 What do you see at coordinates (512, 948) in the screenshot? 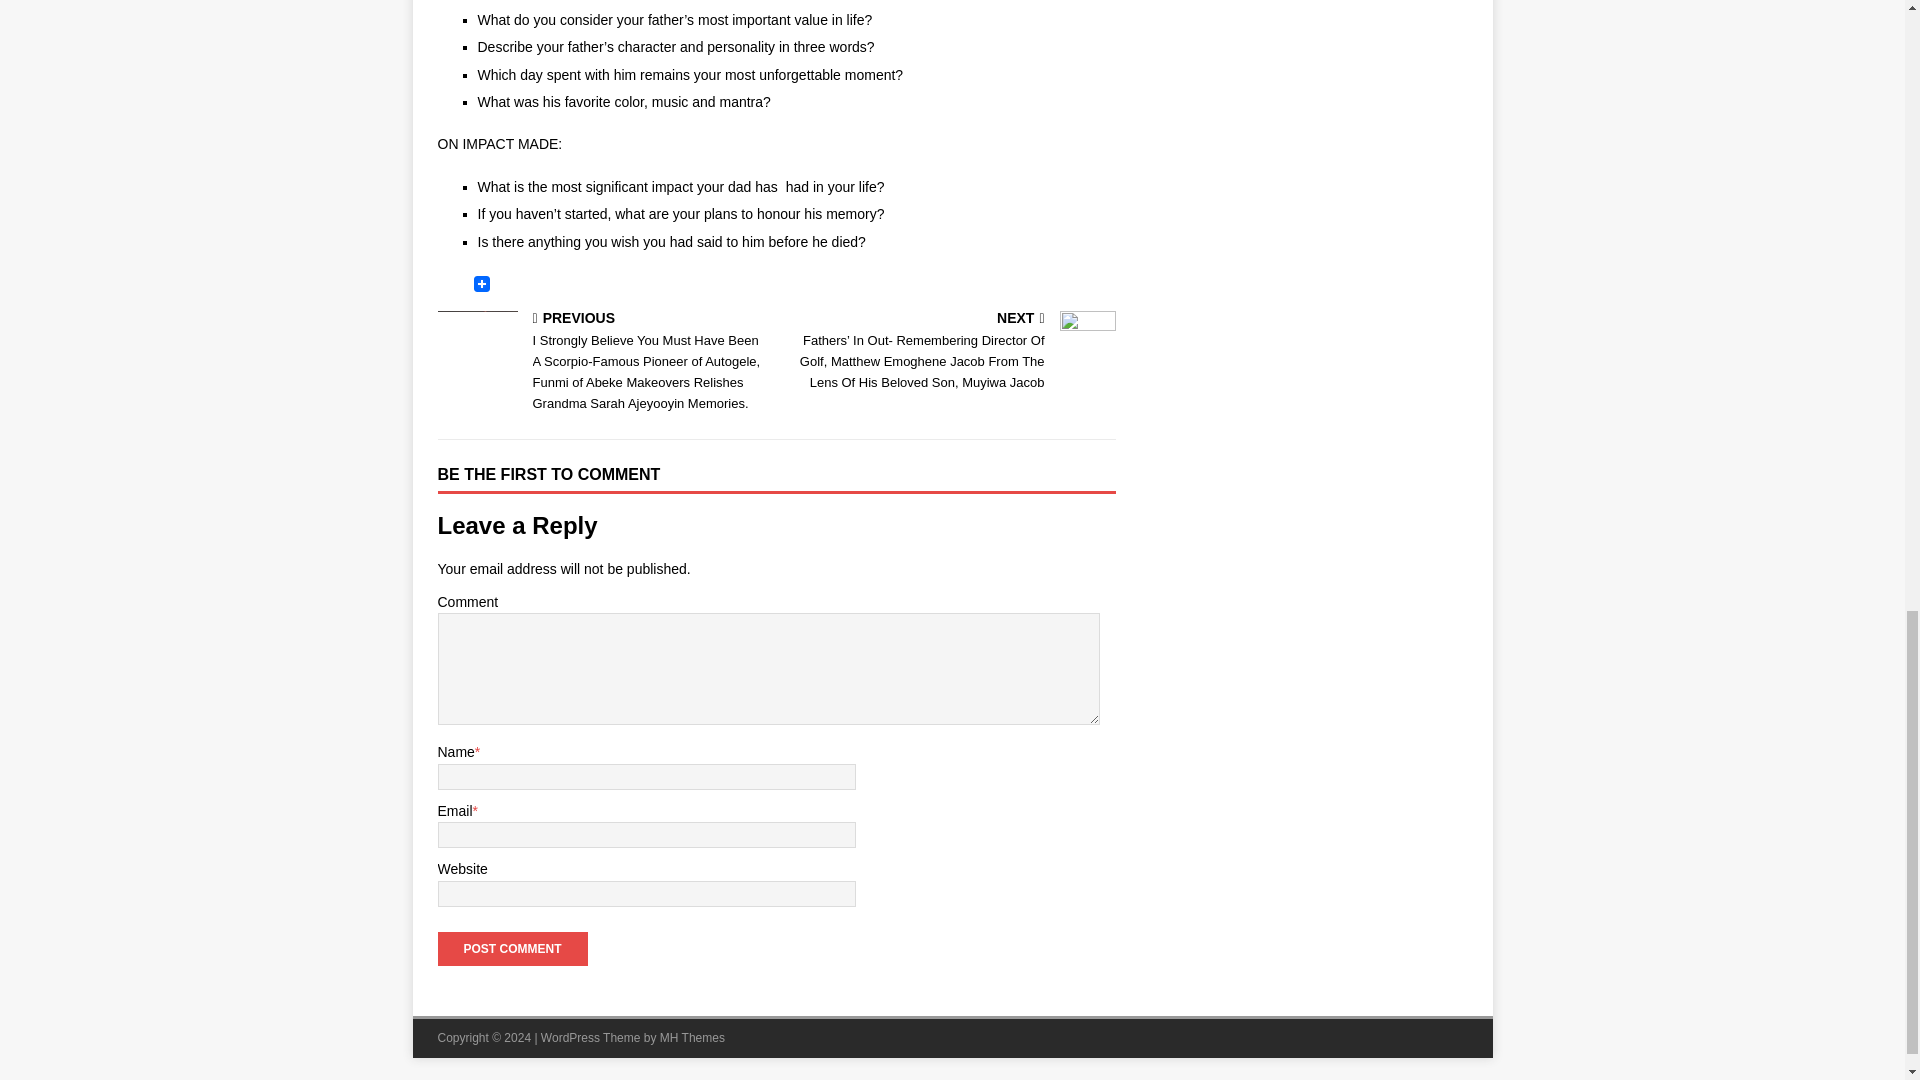
I see `Post Comment` at bounding box center [512, 948].